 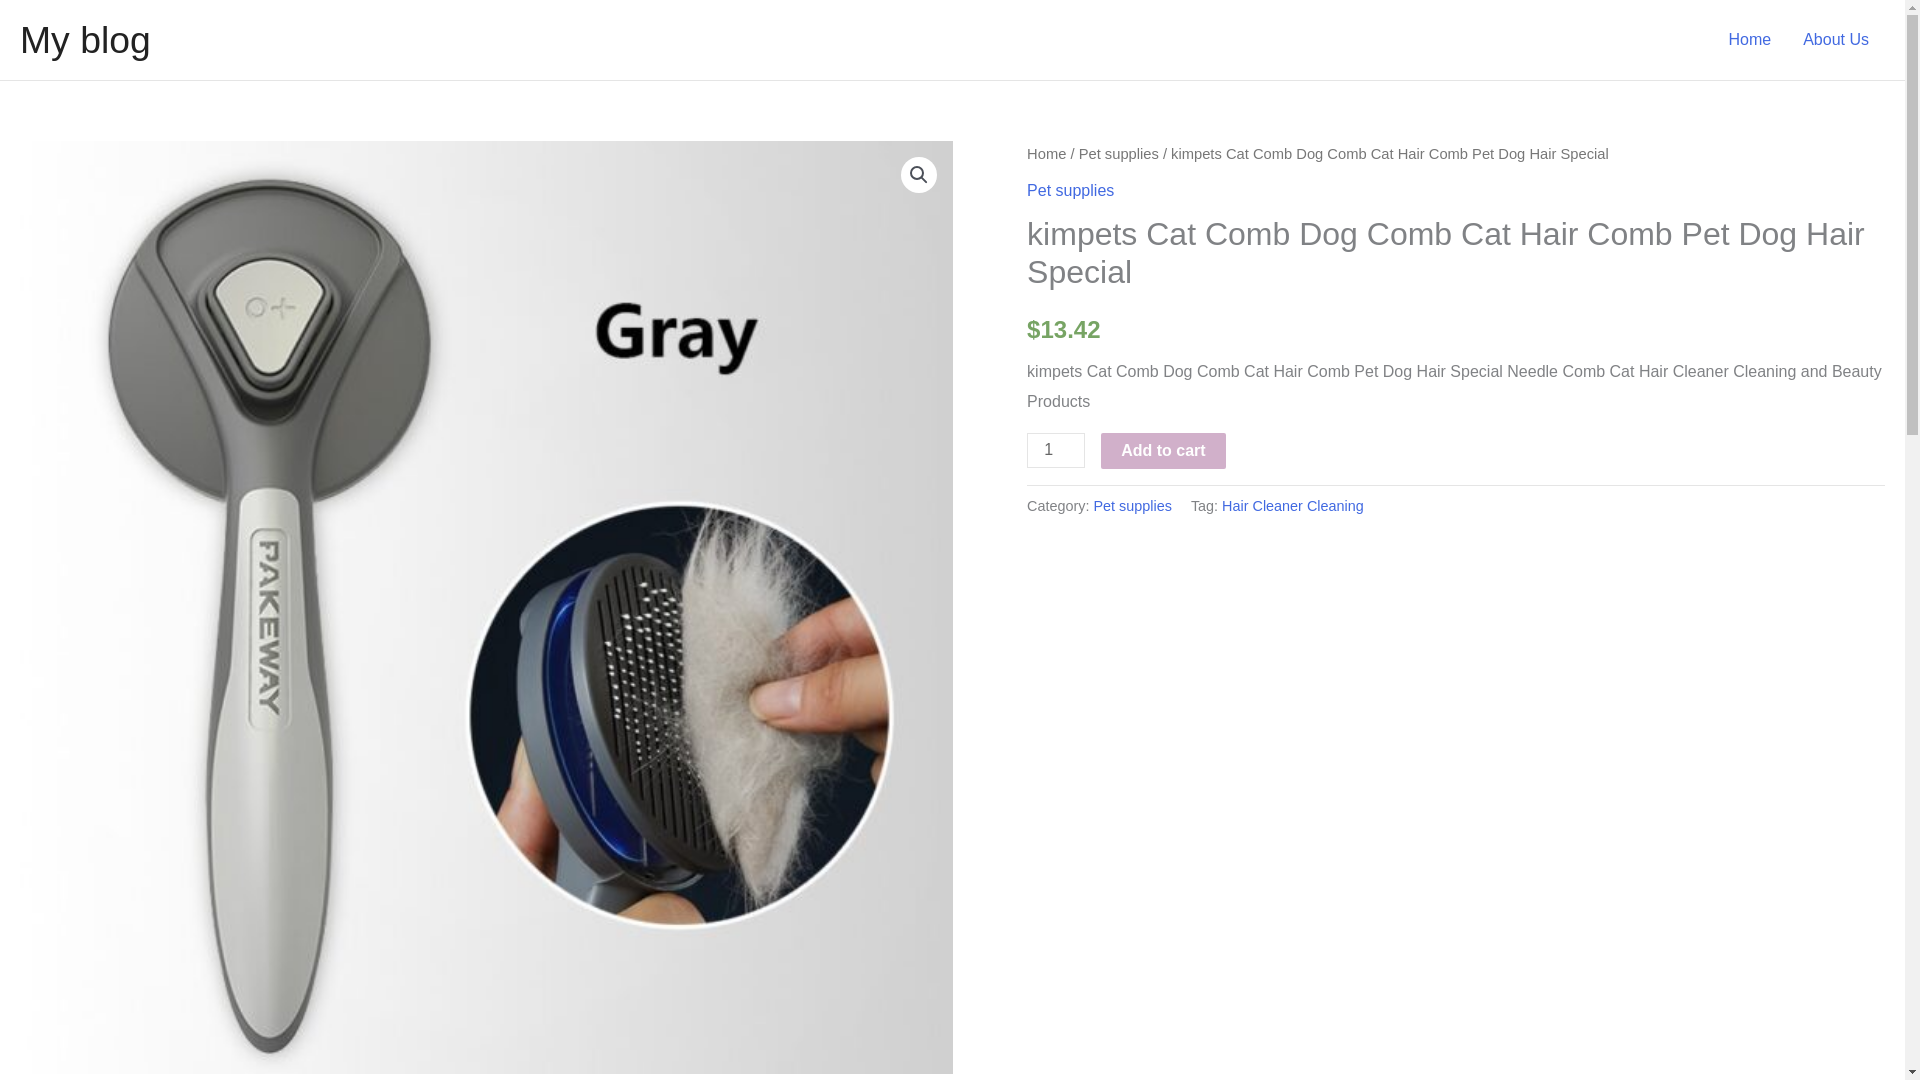 What do you see at coordinates (1119, 154) in the screenshot?
I see `Pet supplies` at bounding box center [1119, 154].